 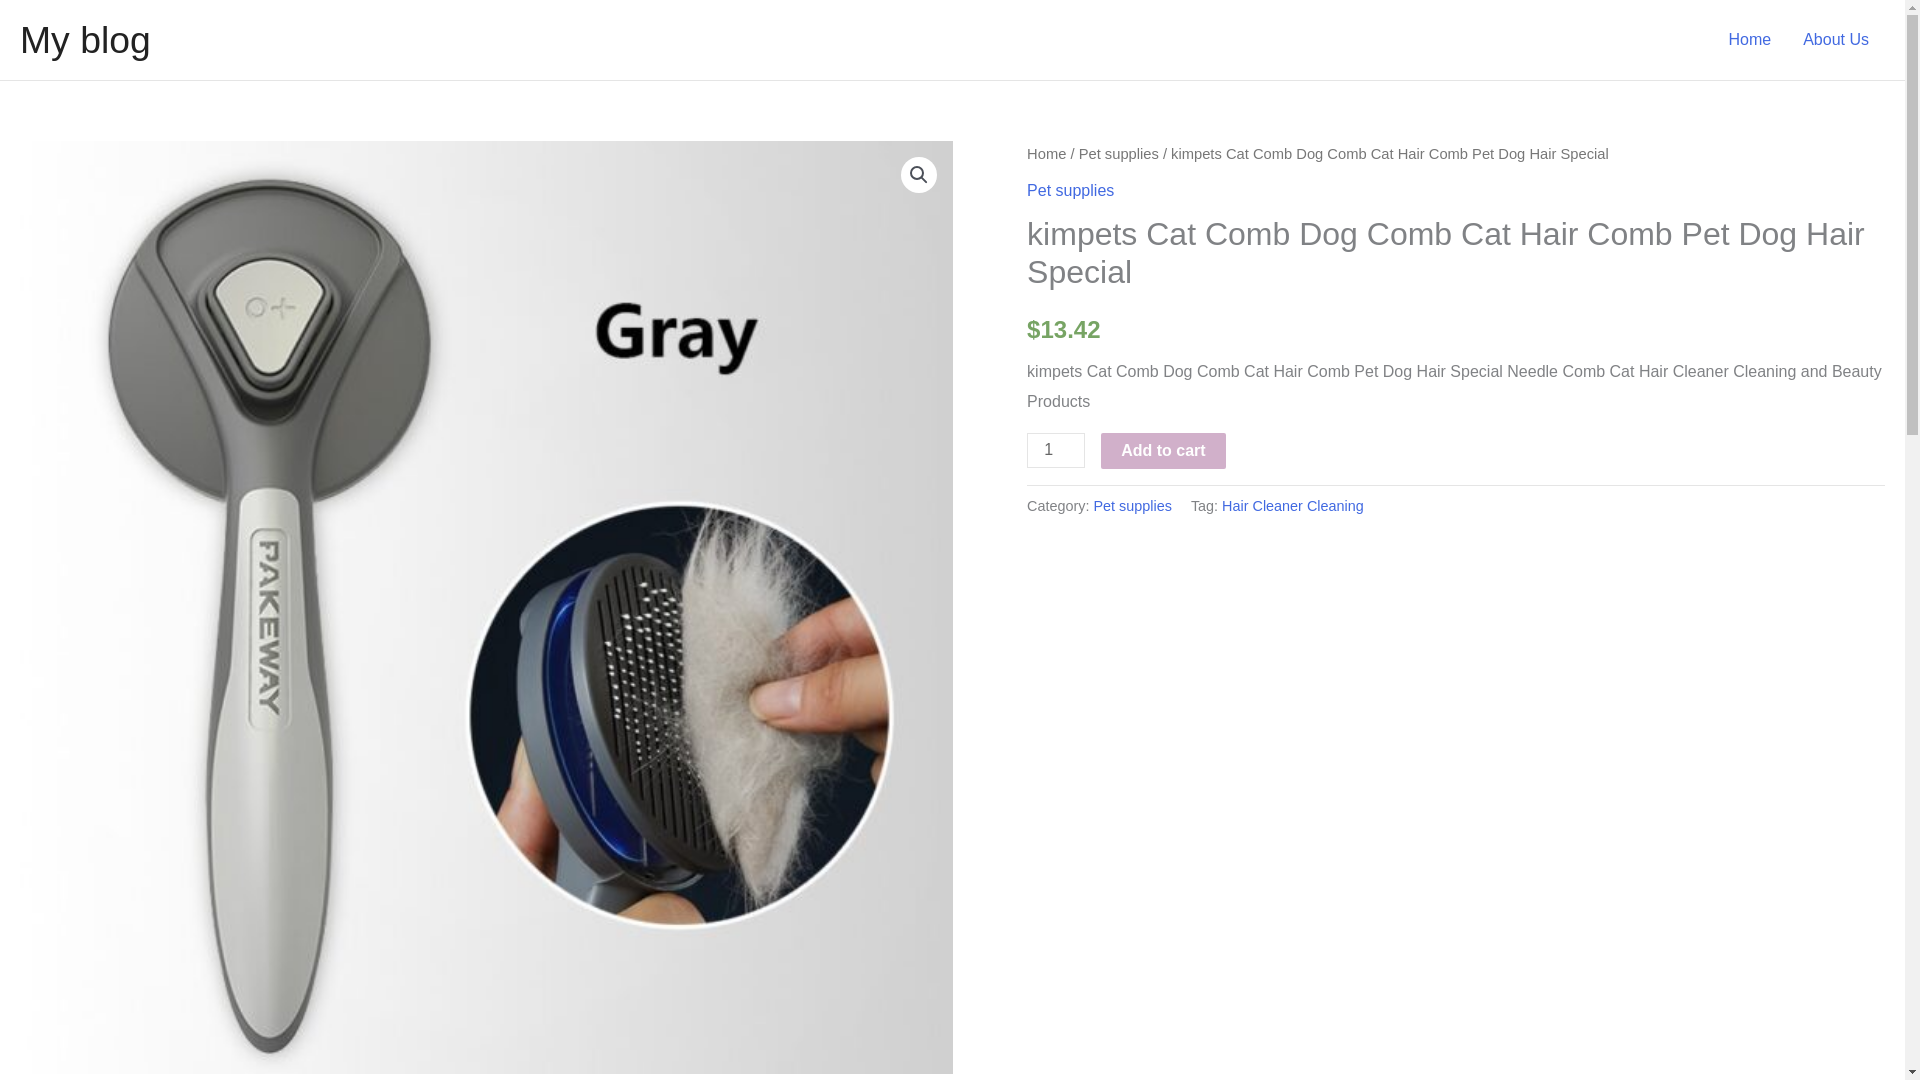 What do you see at coordinates (1119, 154) in the screenshot?
I see `Pet supplies` at bounding box center [1119, 154].